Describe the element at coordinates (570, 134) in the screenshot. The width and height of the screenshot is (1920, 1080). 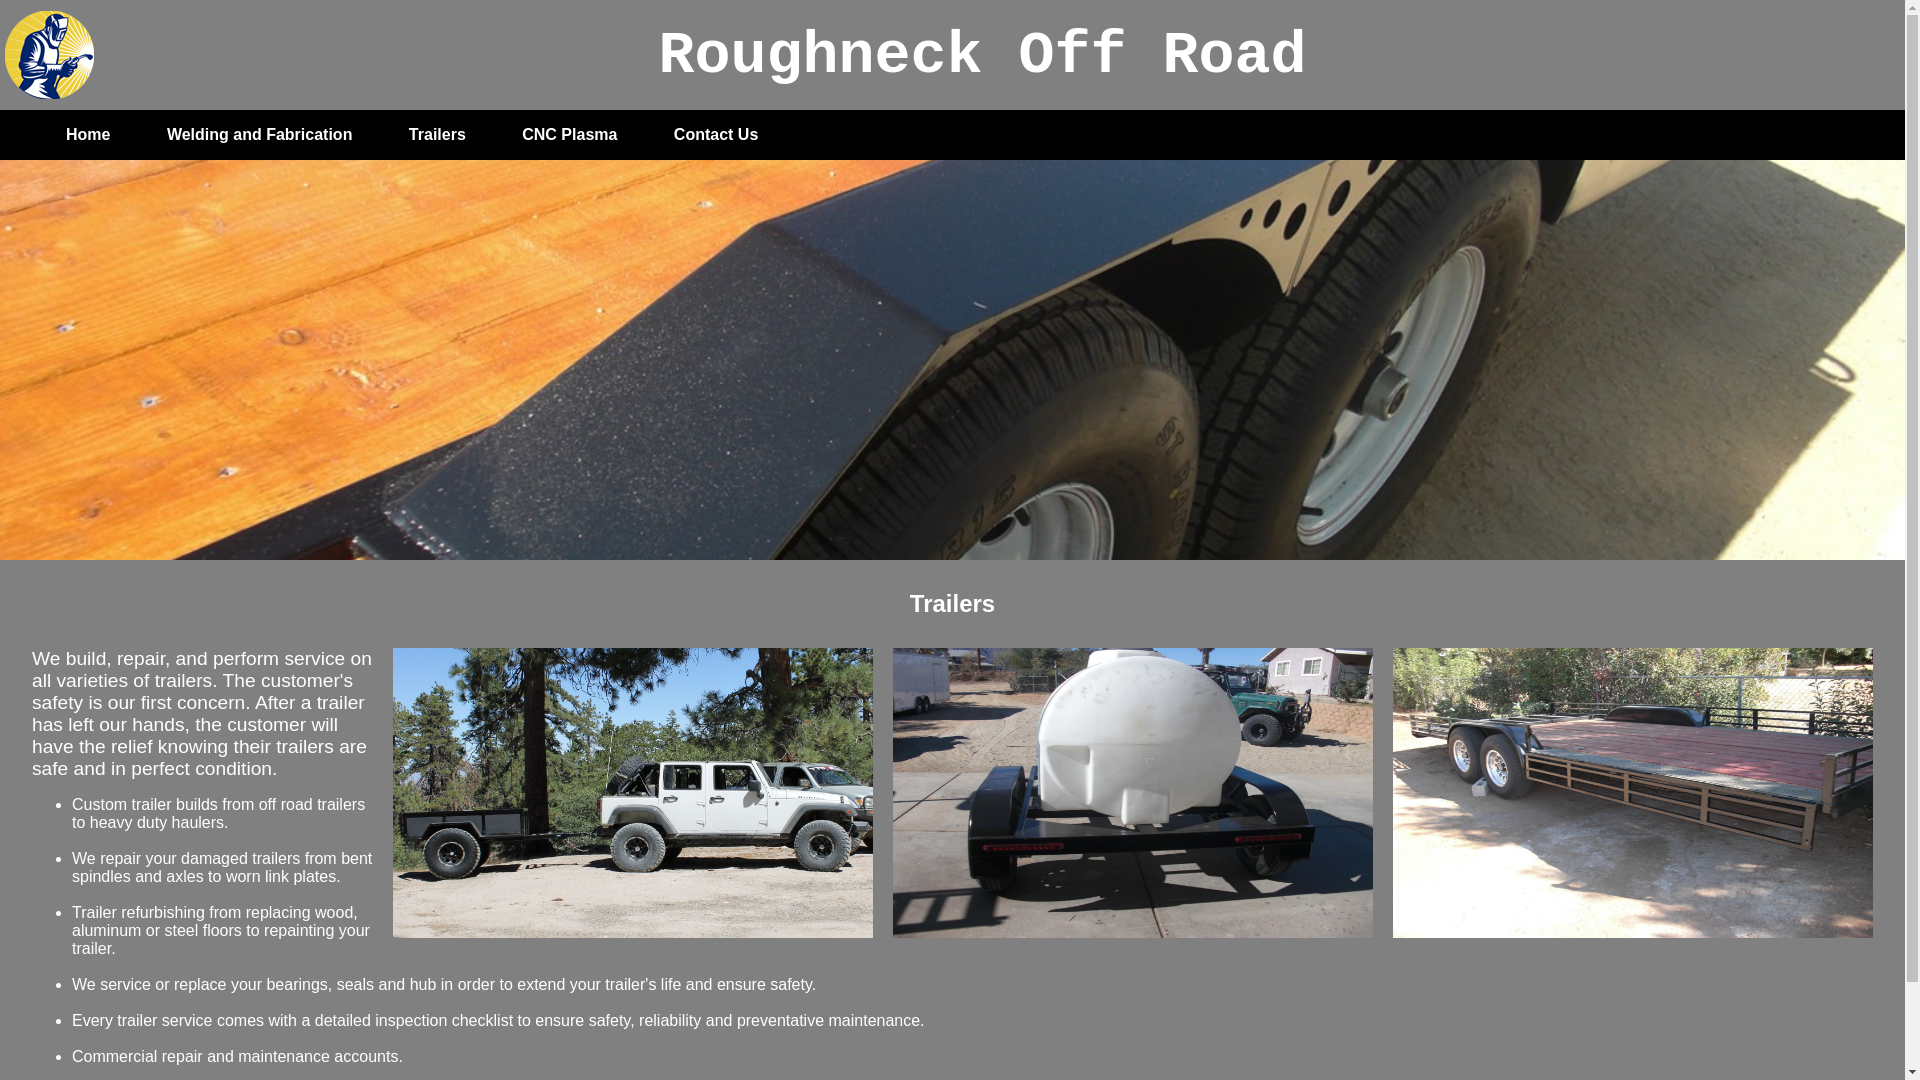
I see `CNC Plasma` at that location.